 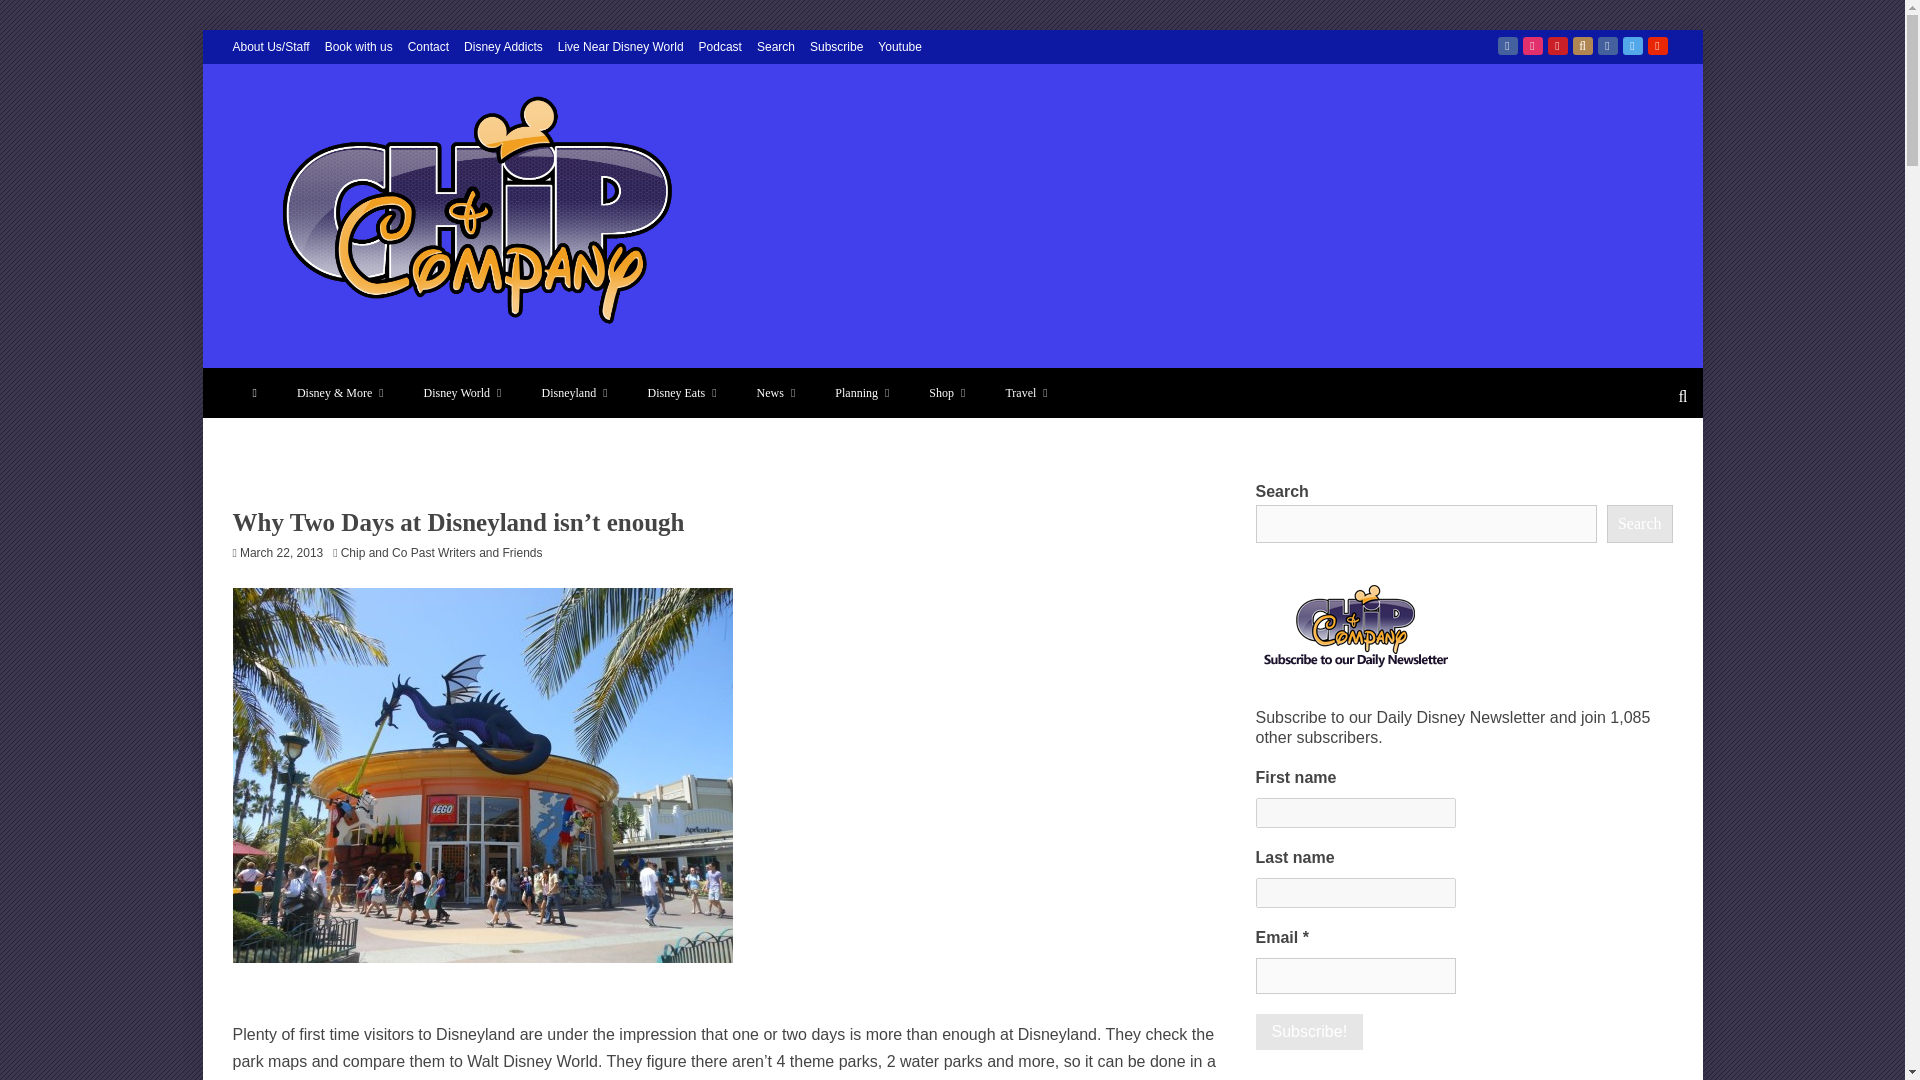 What do you see at coordinates (899, 46) in the screenshot?
I see `Youtube` at bounding box center [899, 46].